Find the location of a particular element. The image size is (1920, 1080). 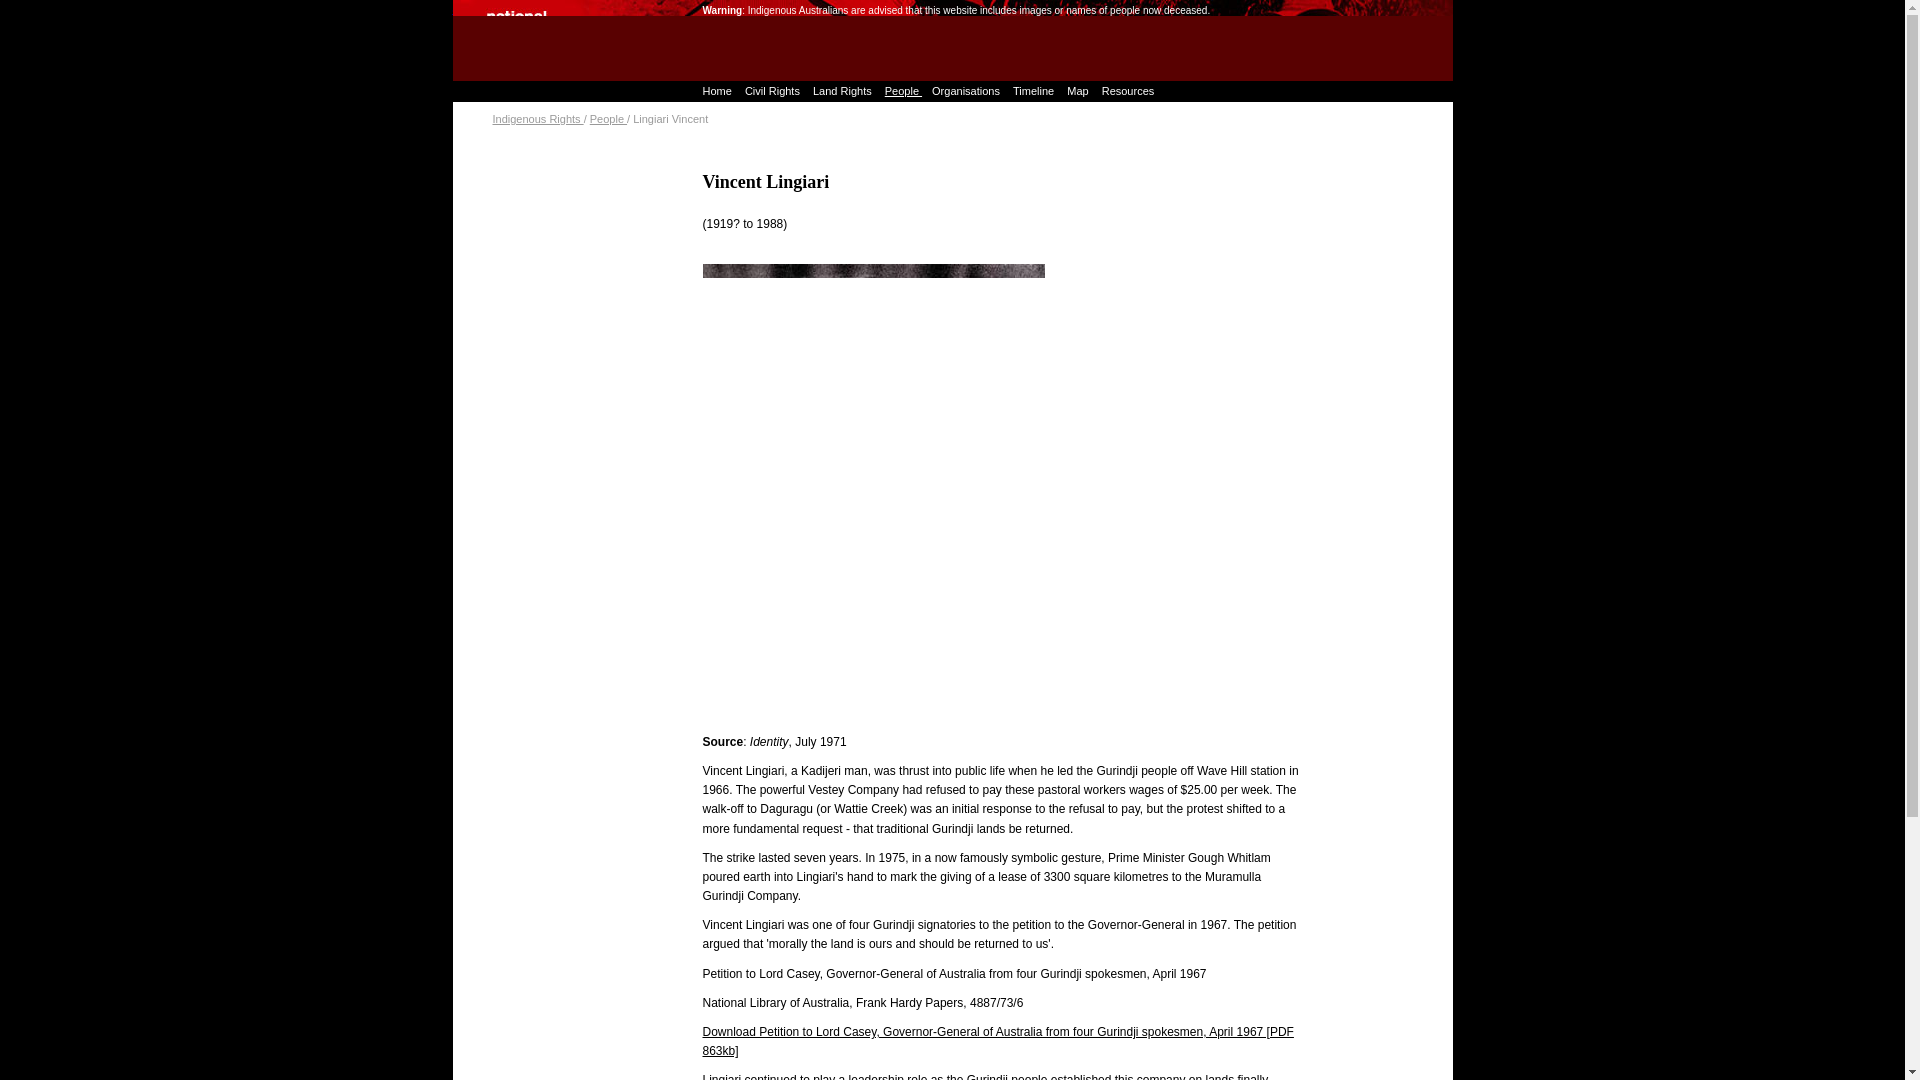

Land Rights is located at coordinates (838, 91).